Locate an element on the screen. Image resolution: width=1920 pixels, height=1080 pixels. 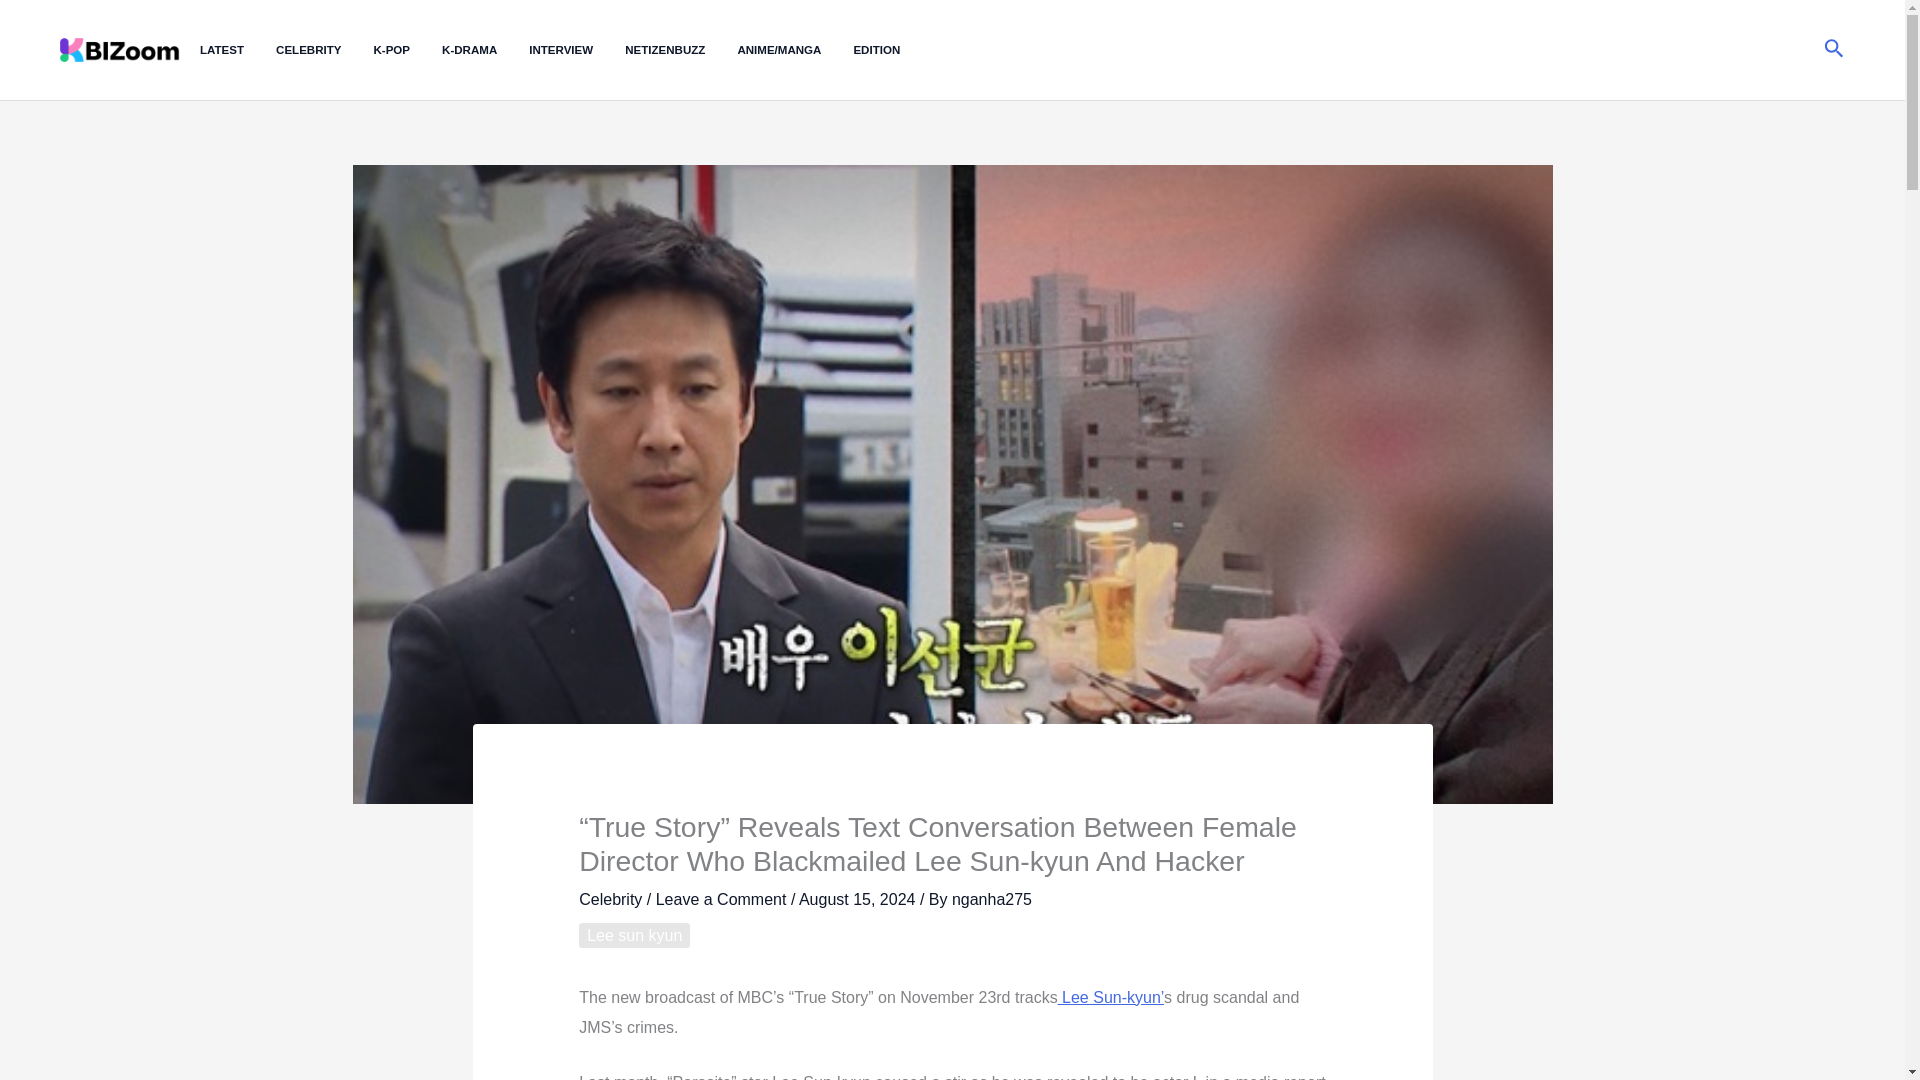
View all posts by nganha275 is located at coordinates (992, 900).